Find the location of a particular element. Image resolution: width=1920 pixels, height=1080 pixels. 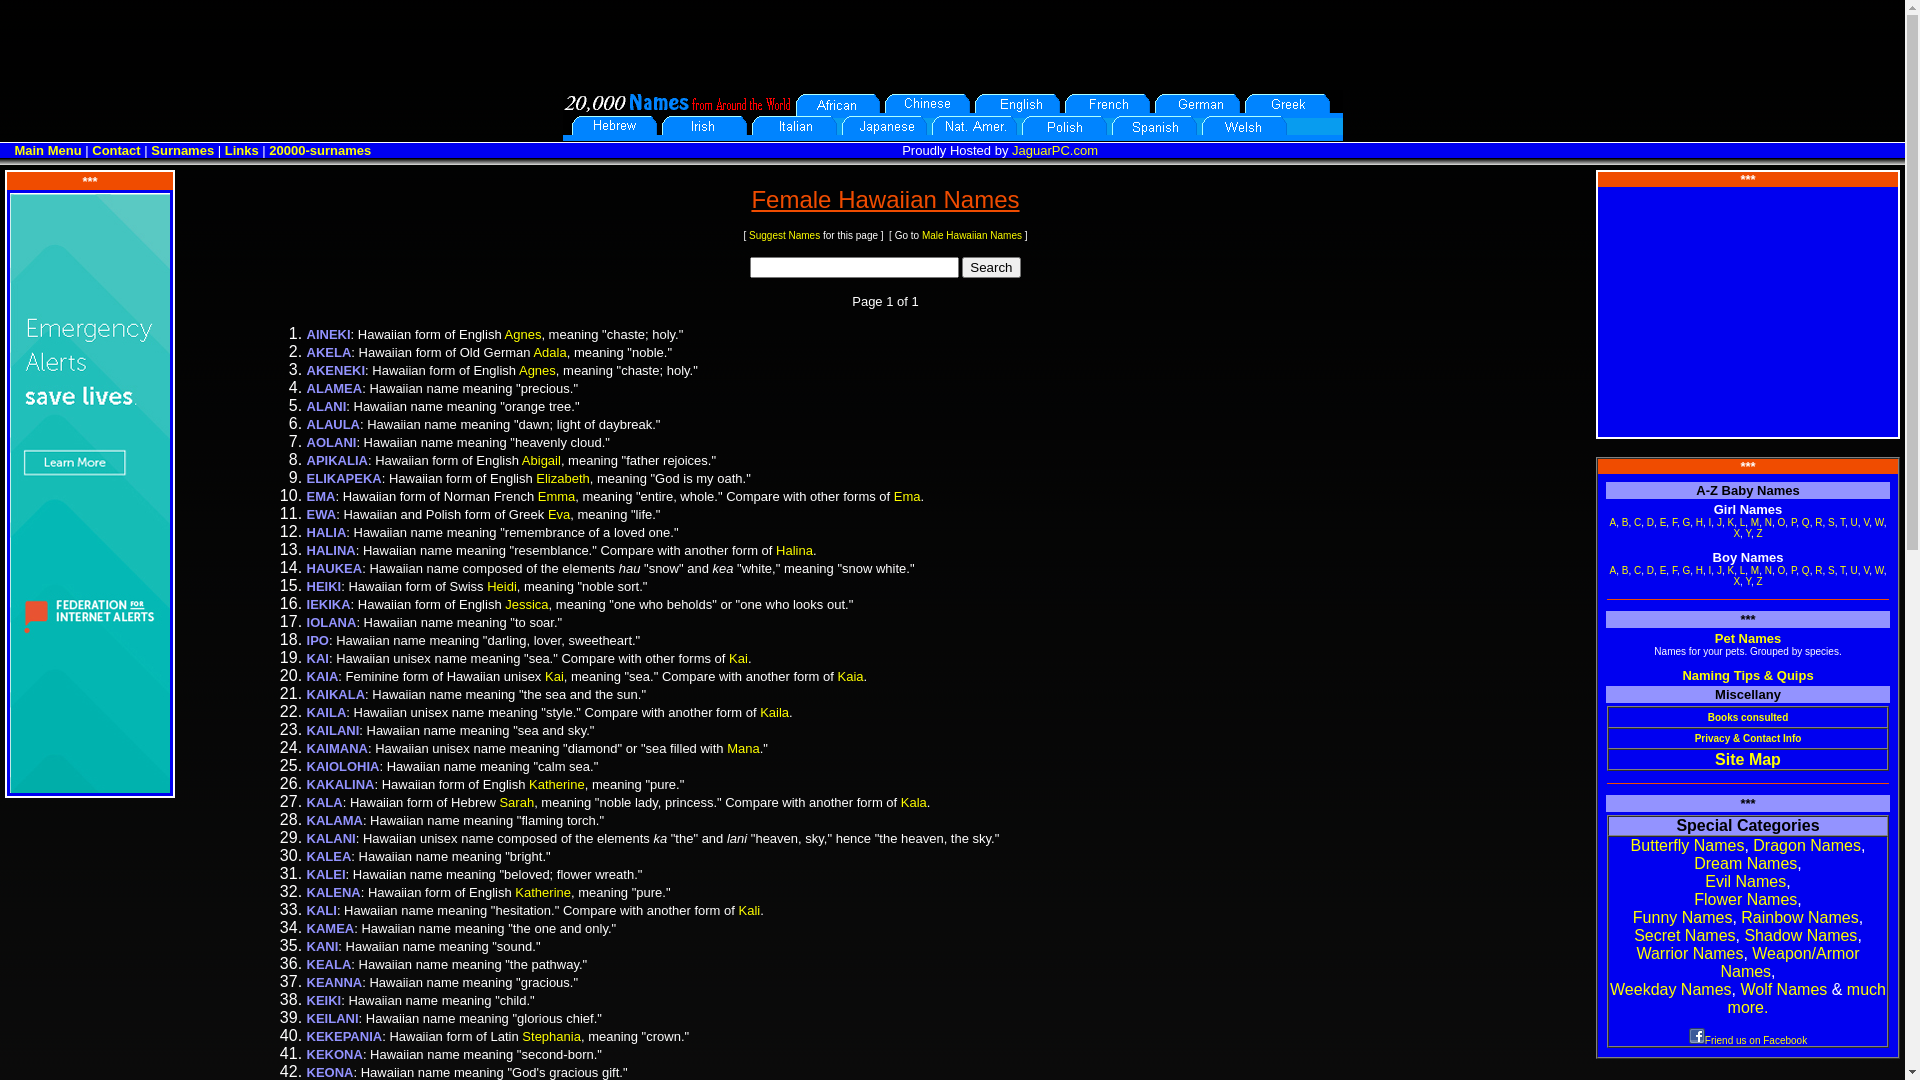

Site Map is located at coordinates (1748, 758).